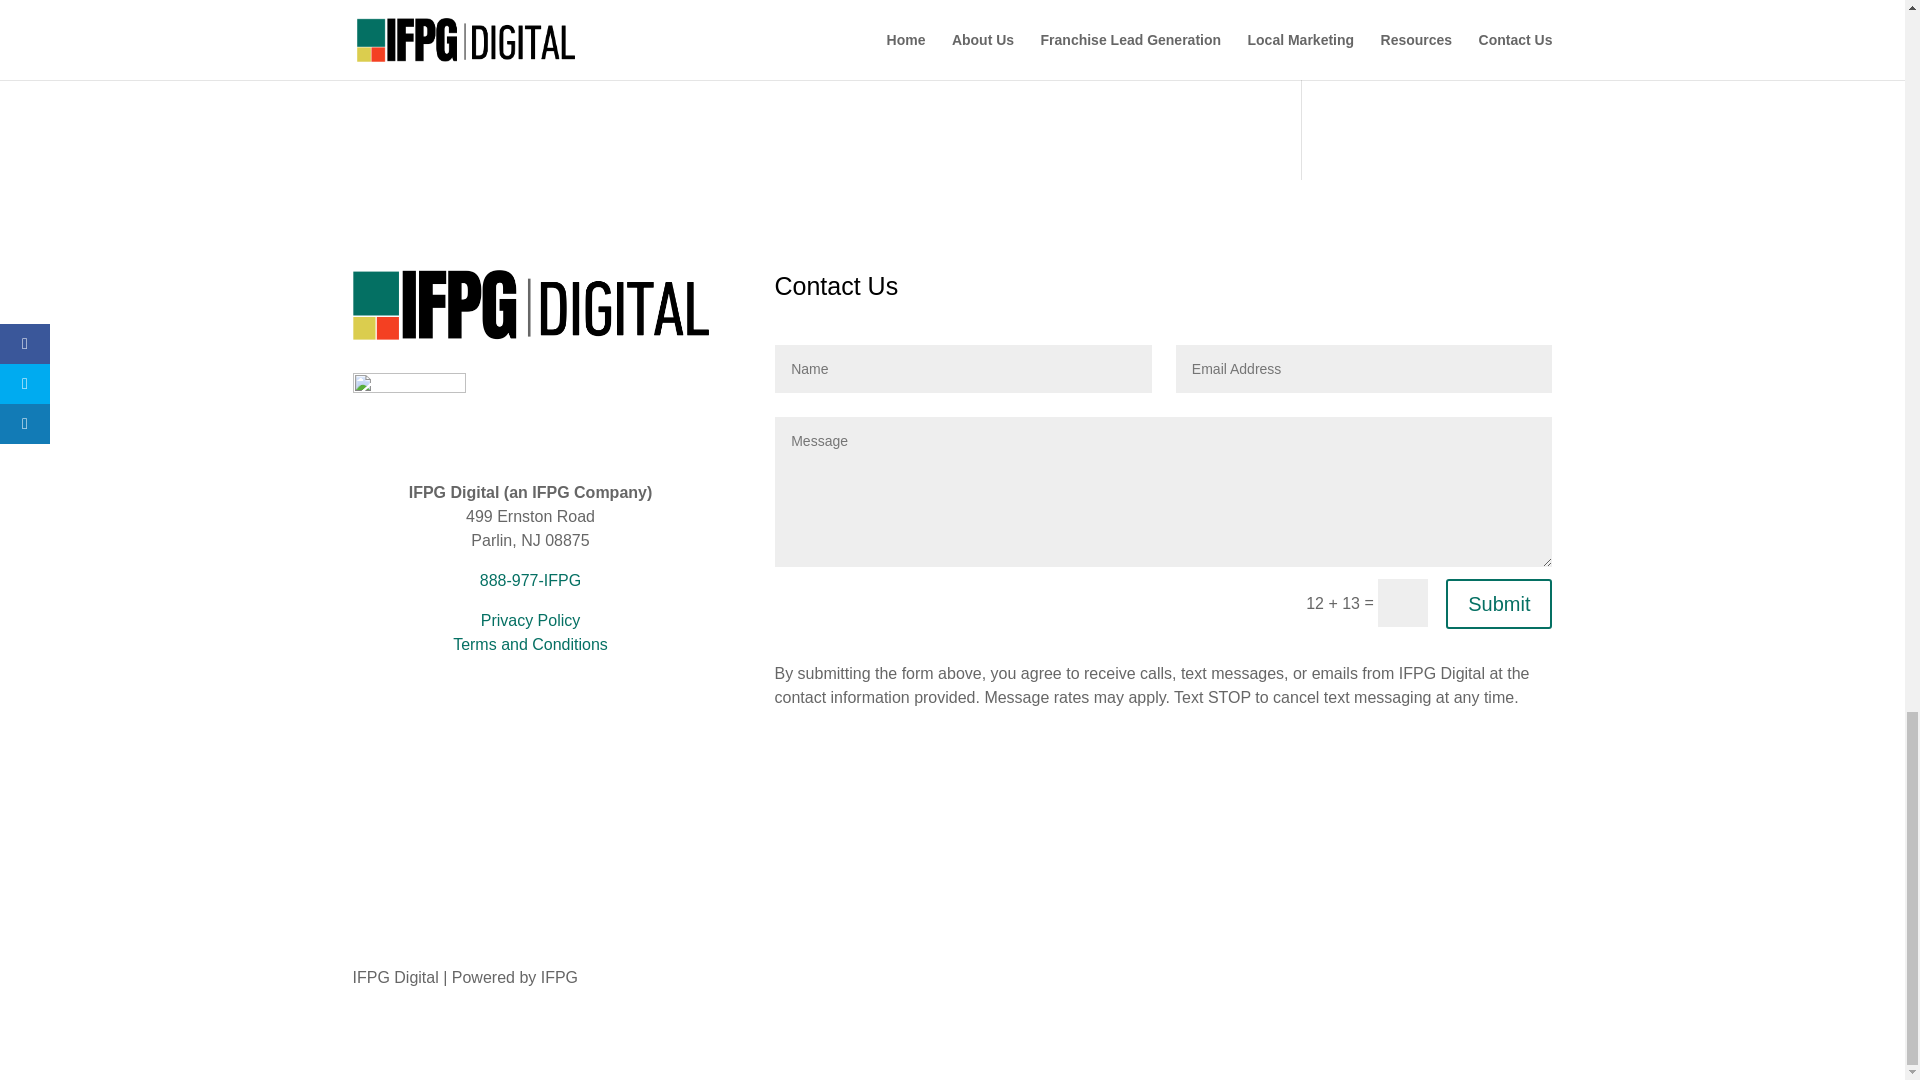 This screenshot has height=1080, width=1920. Describe the element at coordinates (531, 620) in the screenshot. I see `Privacy Policy` at that location.